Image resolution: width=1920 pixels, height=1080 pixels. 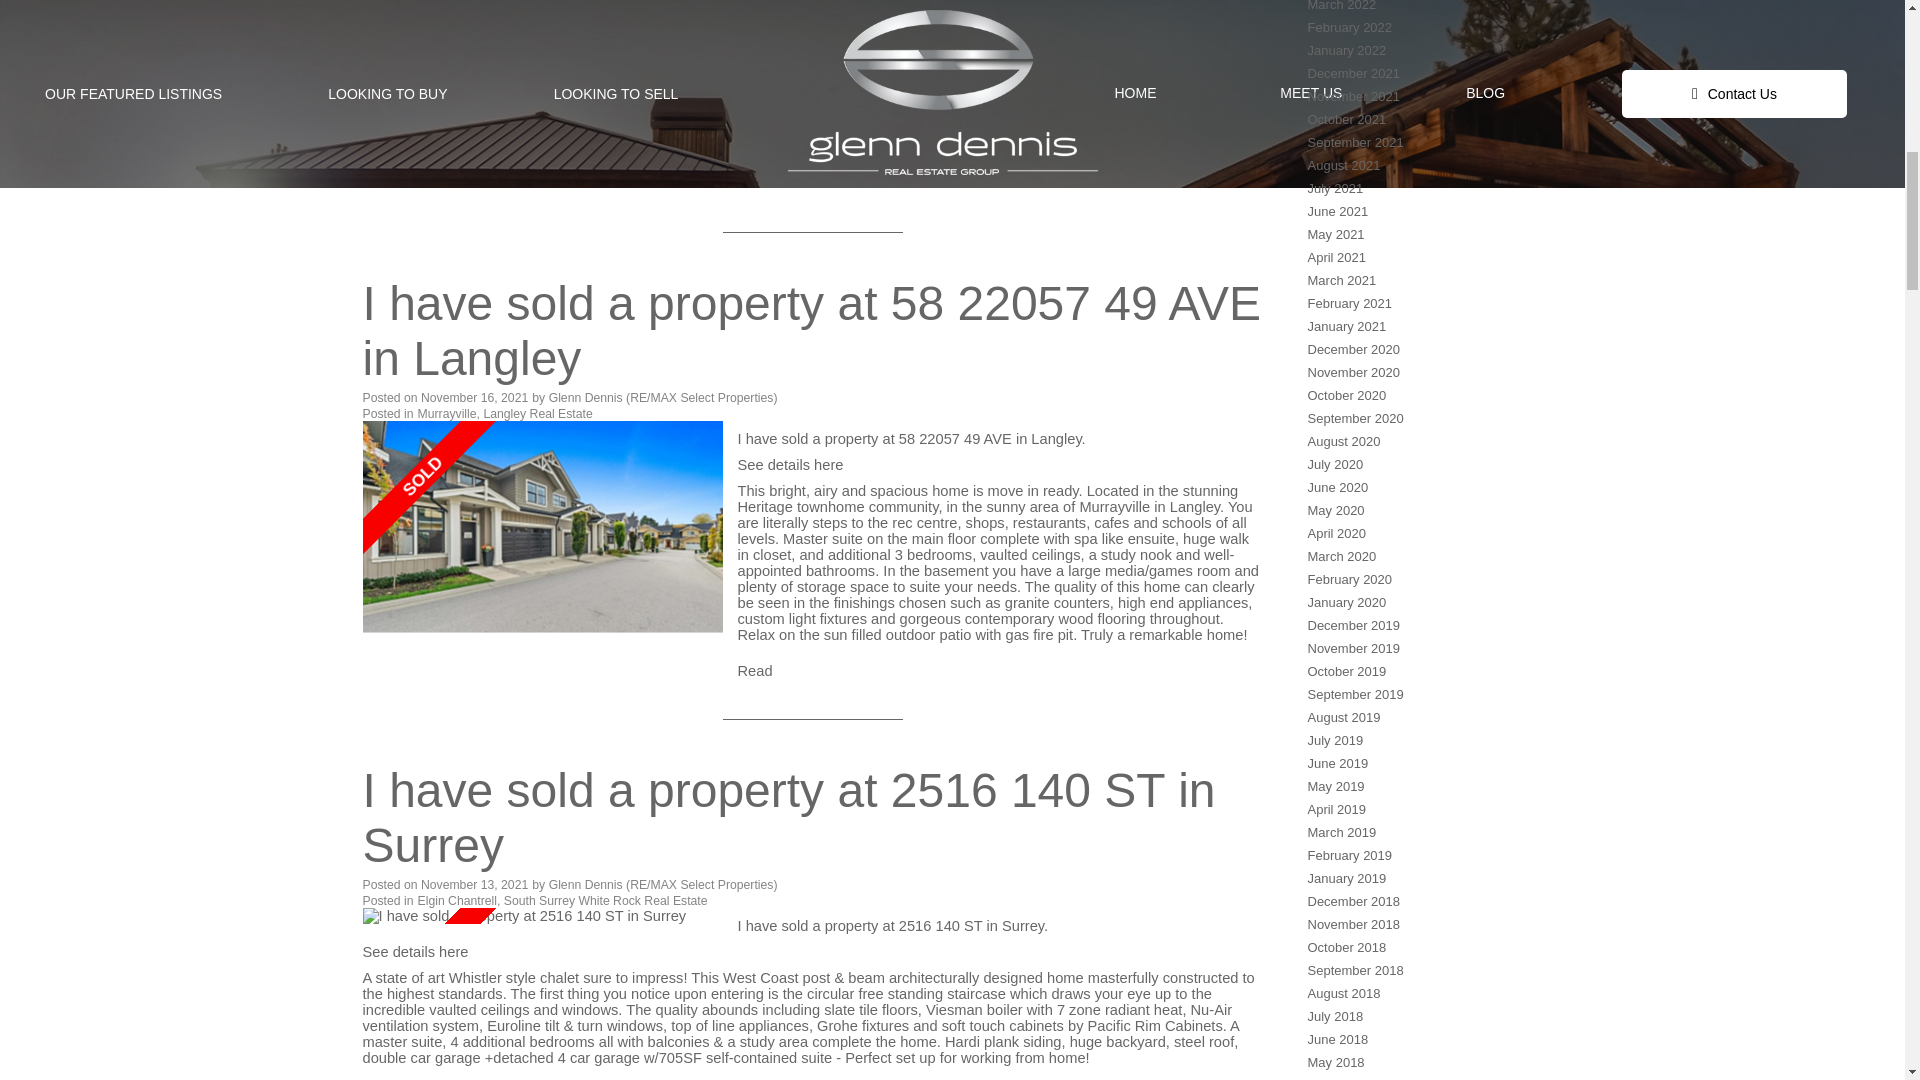 I want to click on Read full post, so click(x=542, y=96).